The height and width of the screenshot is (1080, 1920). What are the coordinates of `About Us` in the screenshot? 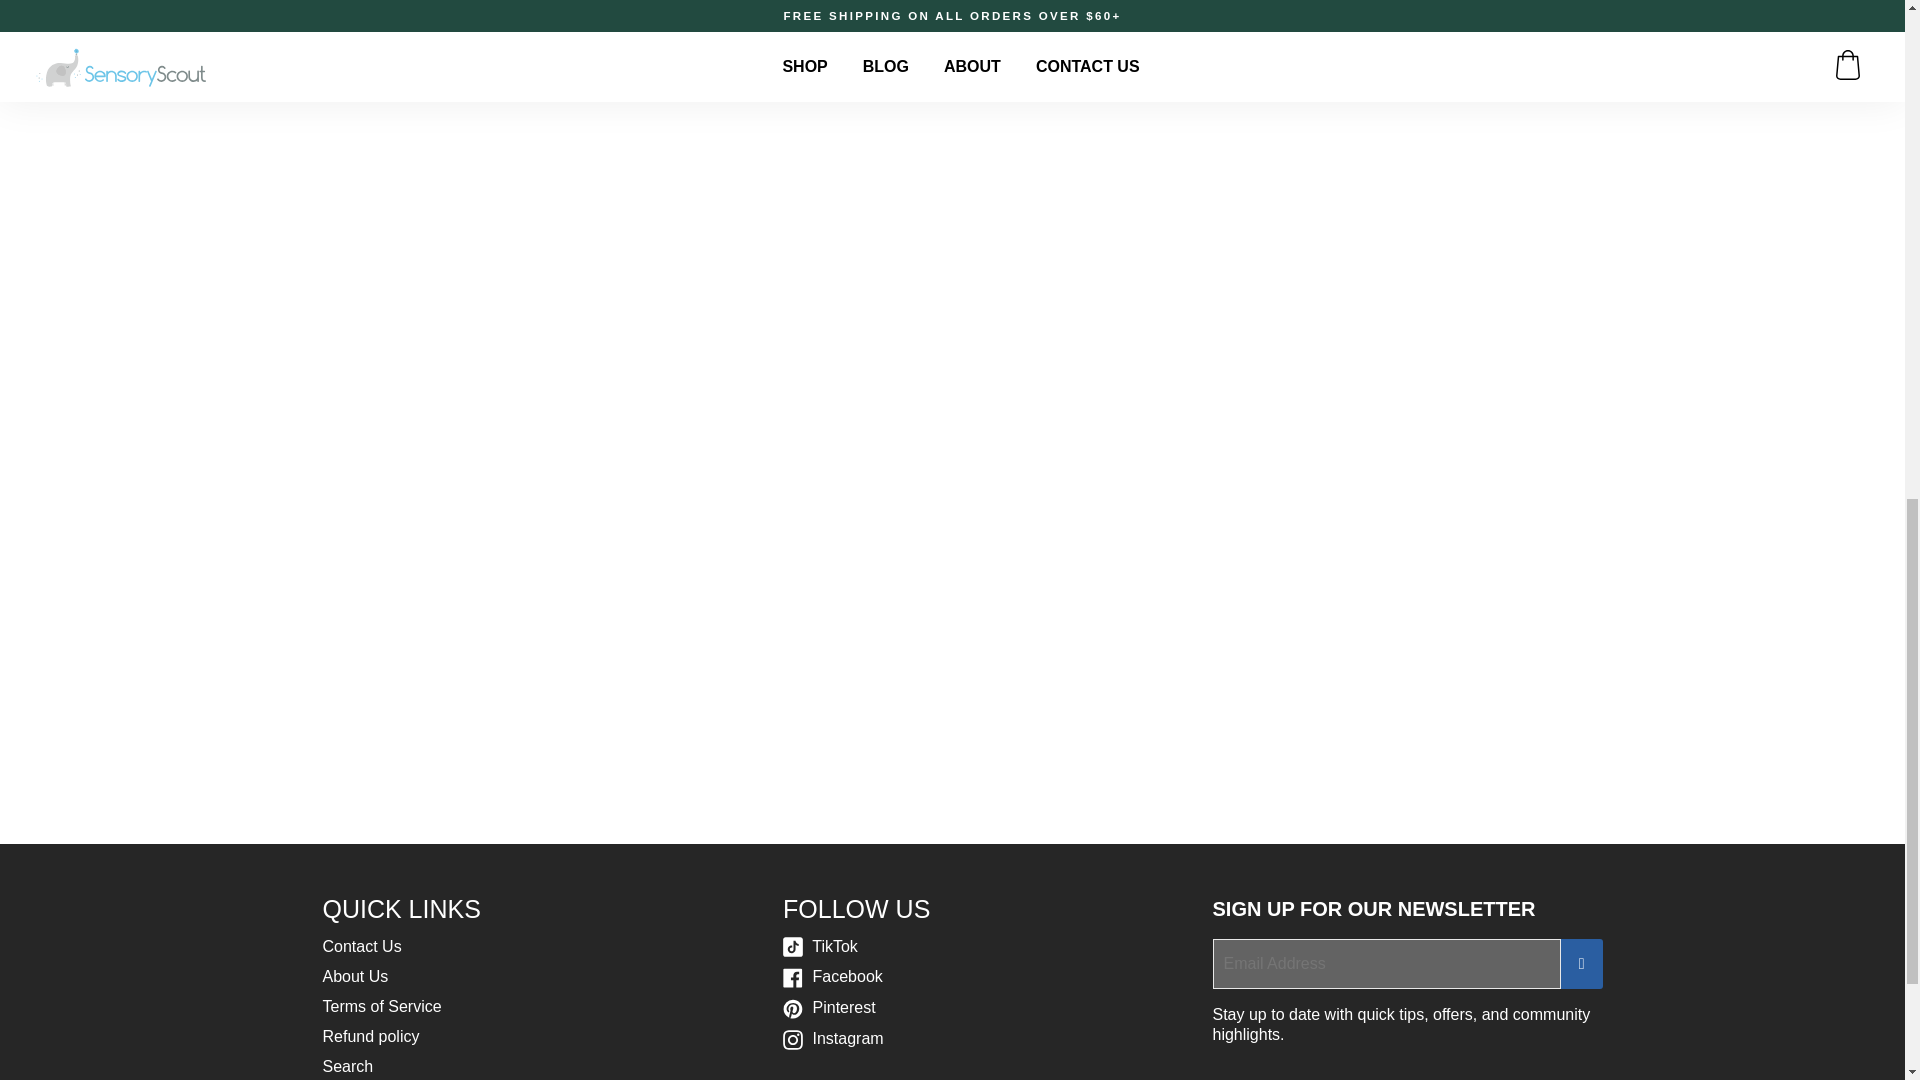 It's located at (354, 976).